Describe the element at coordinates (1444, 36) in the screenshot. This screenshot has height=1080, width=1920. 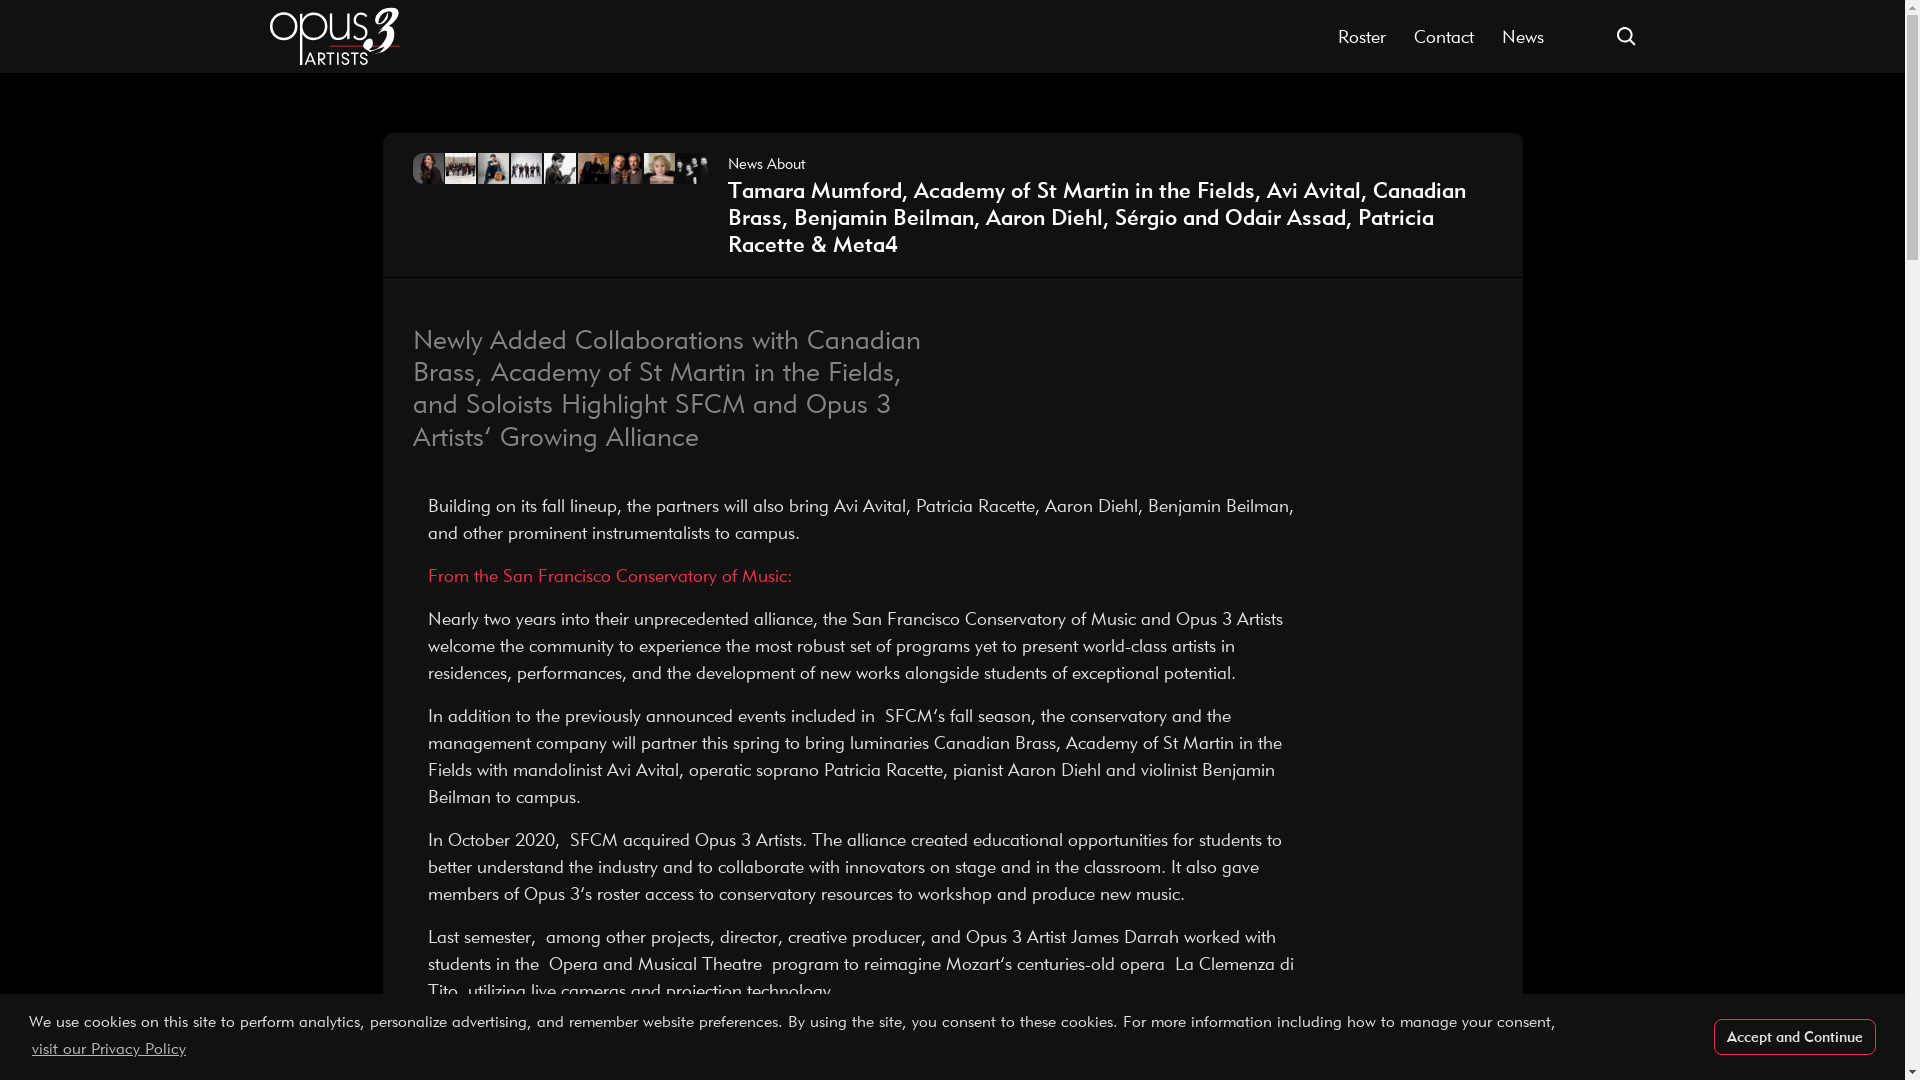
I see `Contact` at that location.